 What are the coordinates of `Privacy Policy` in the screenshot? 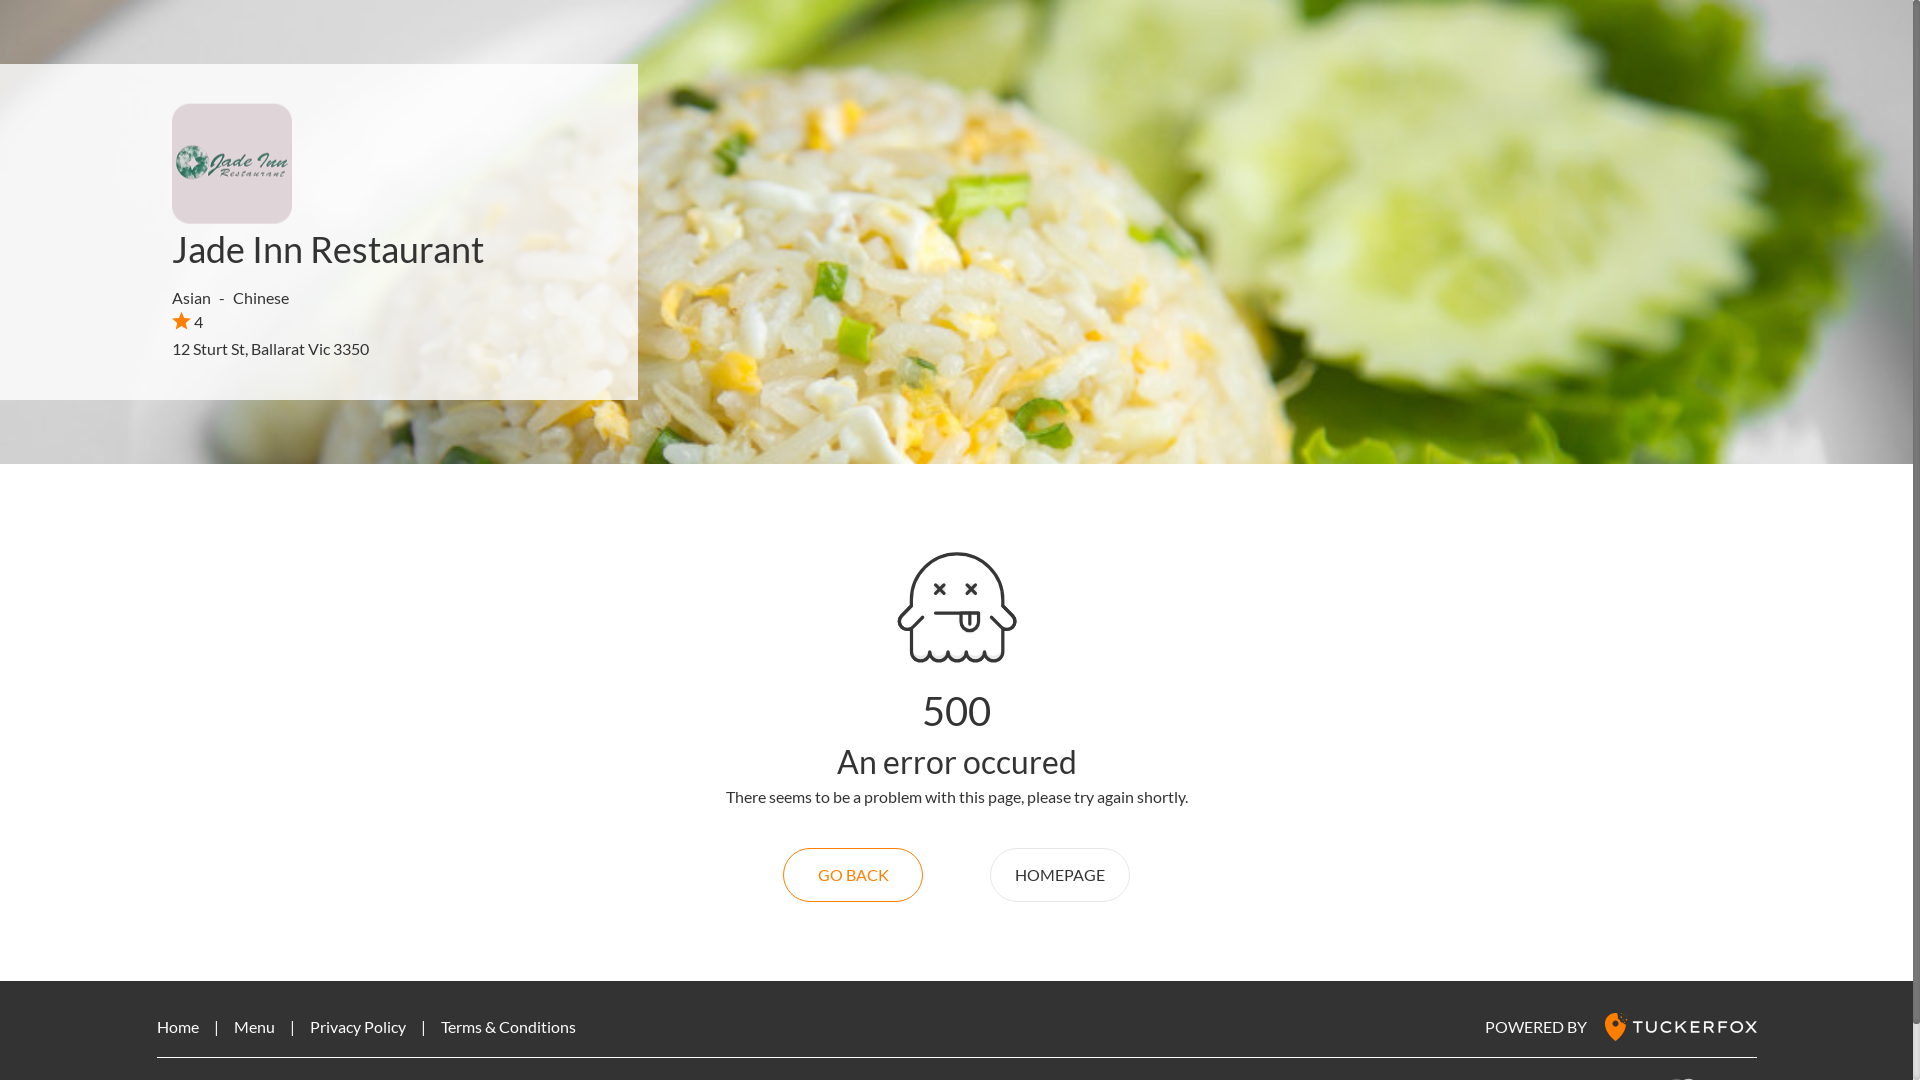 It's located at (358, 1026).